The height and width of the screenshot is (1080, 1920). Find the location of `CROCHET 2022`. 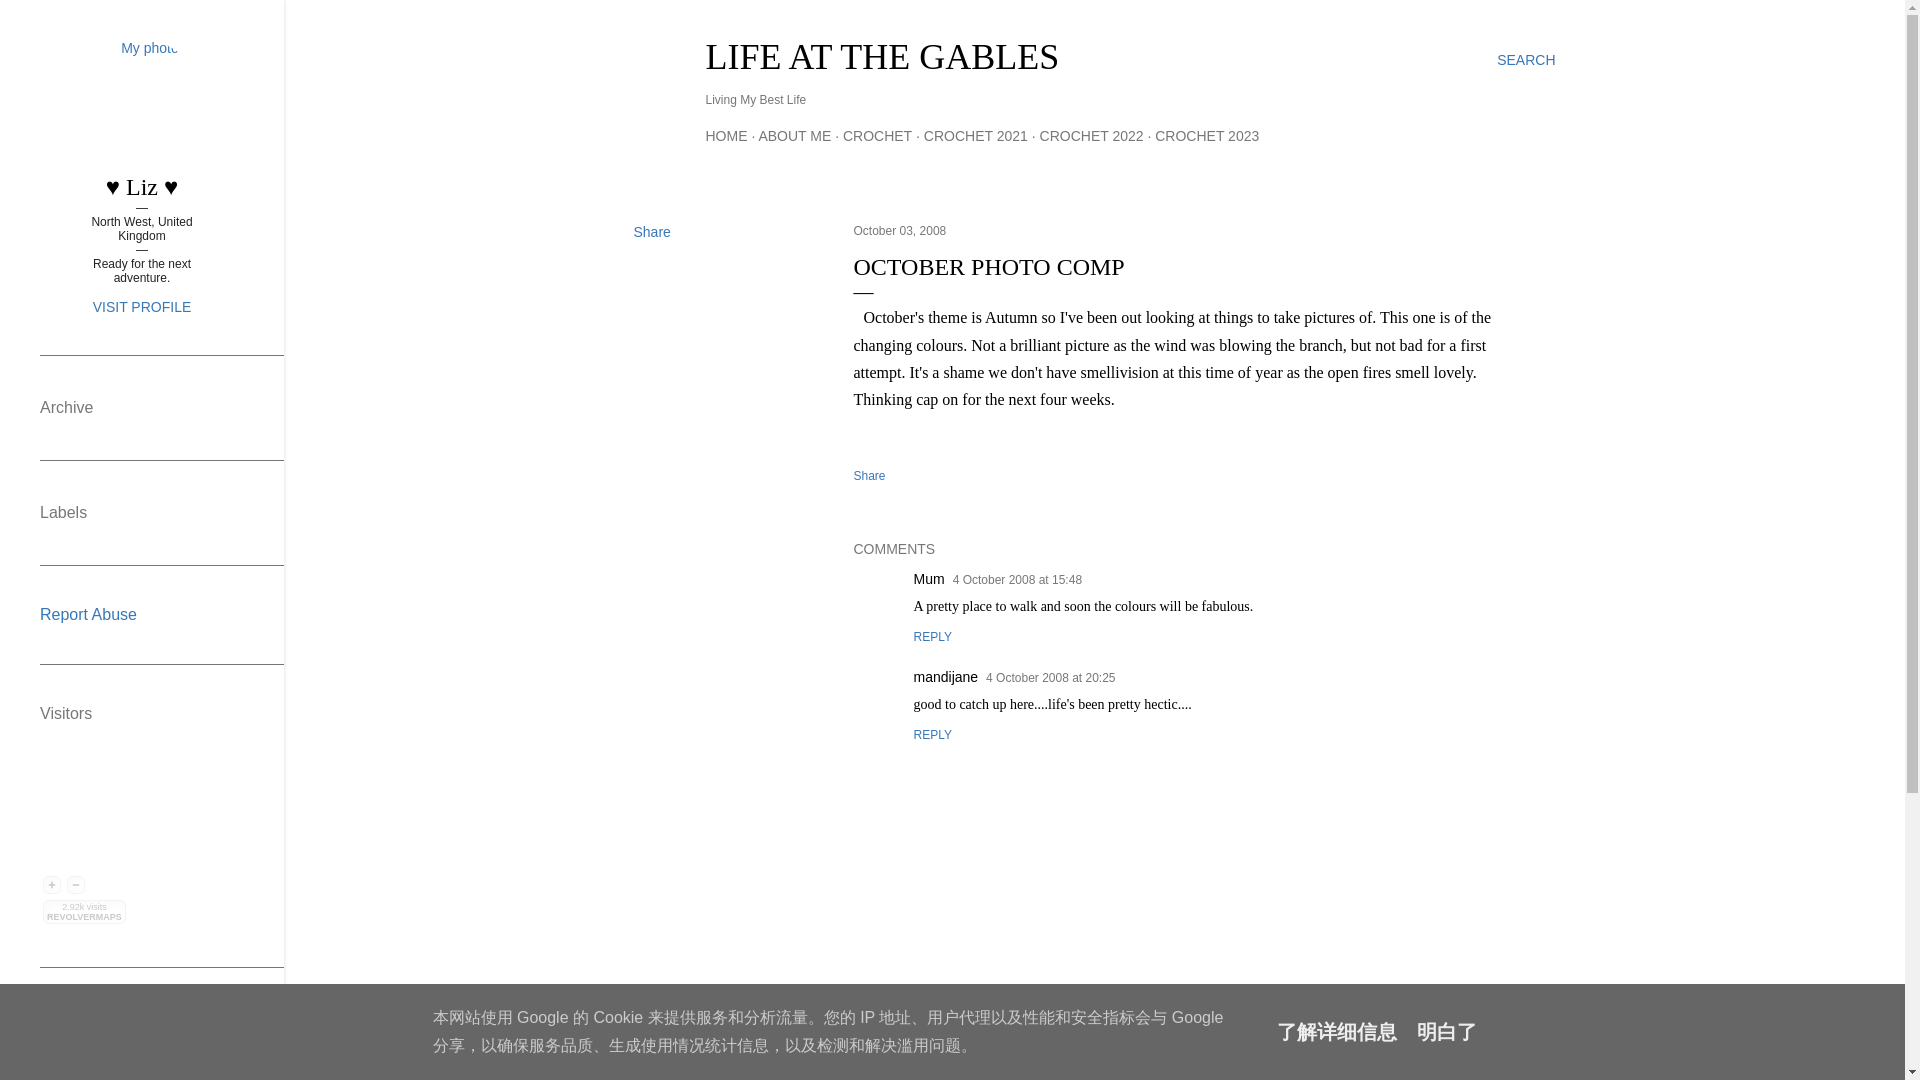

CROCHET 2022 is located at coordinates (1092, 136).